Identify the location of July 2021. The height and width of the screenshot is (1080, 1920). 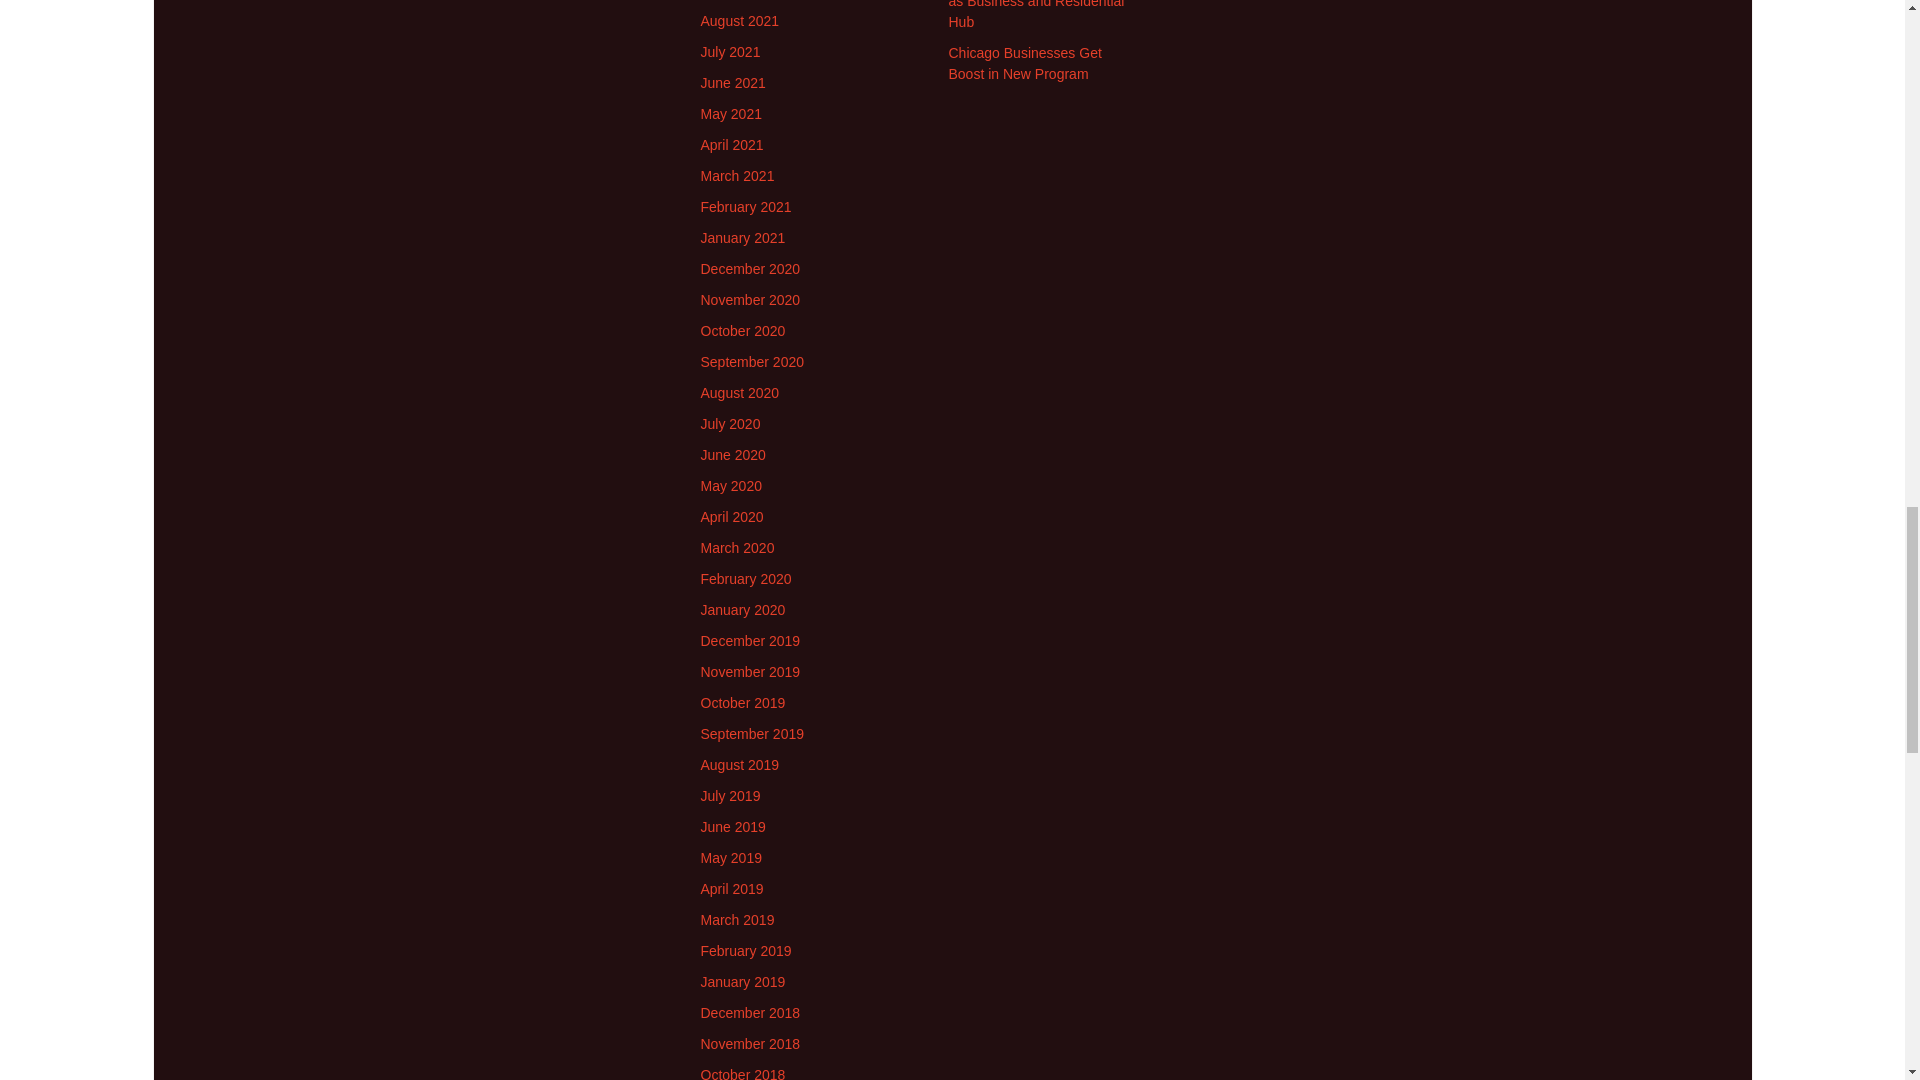
(730, 52).